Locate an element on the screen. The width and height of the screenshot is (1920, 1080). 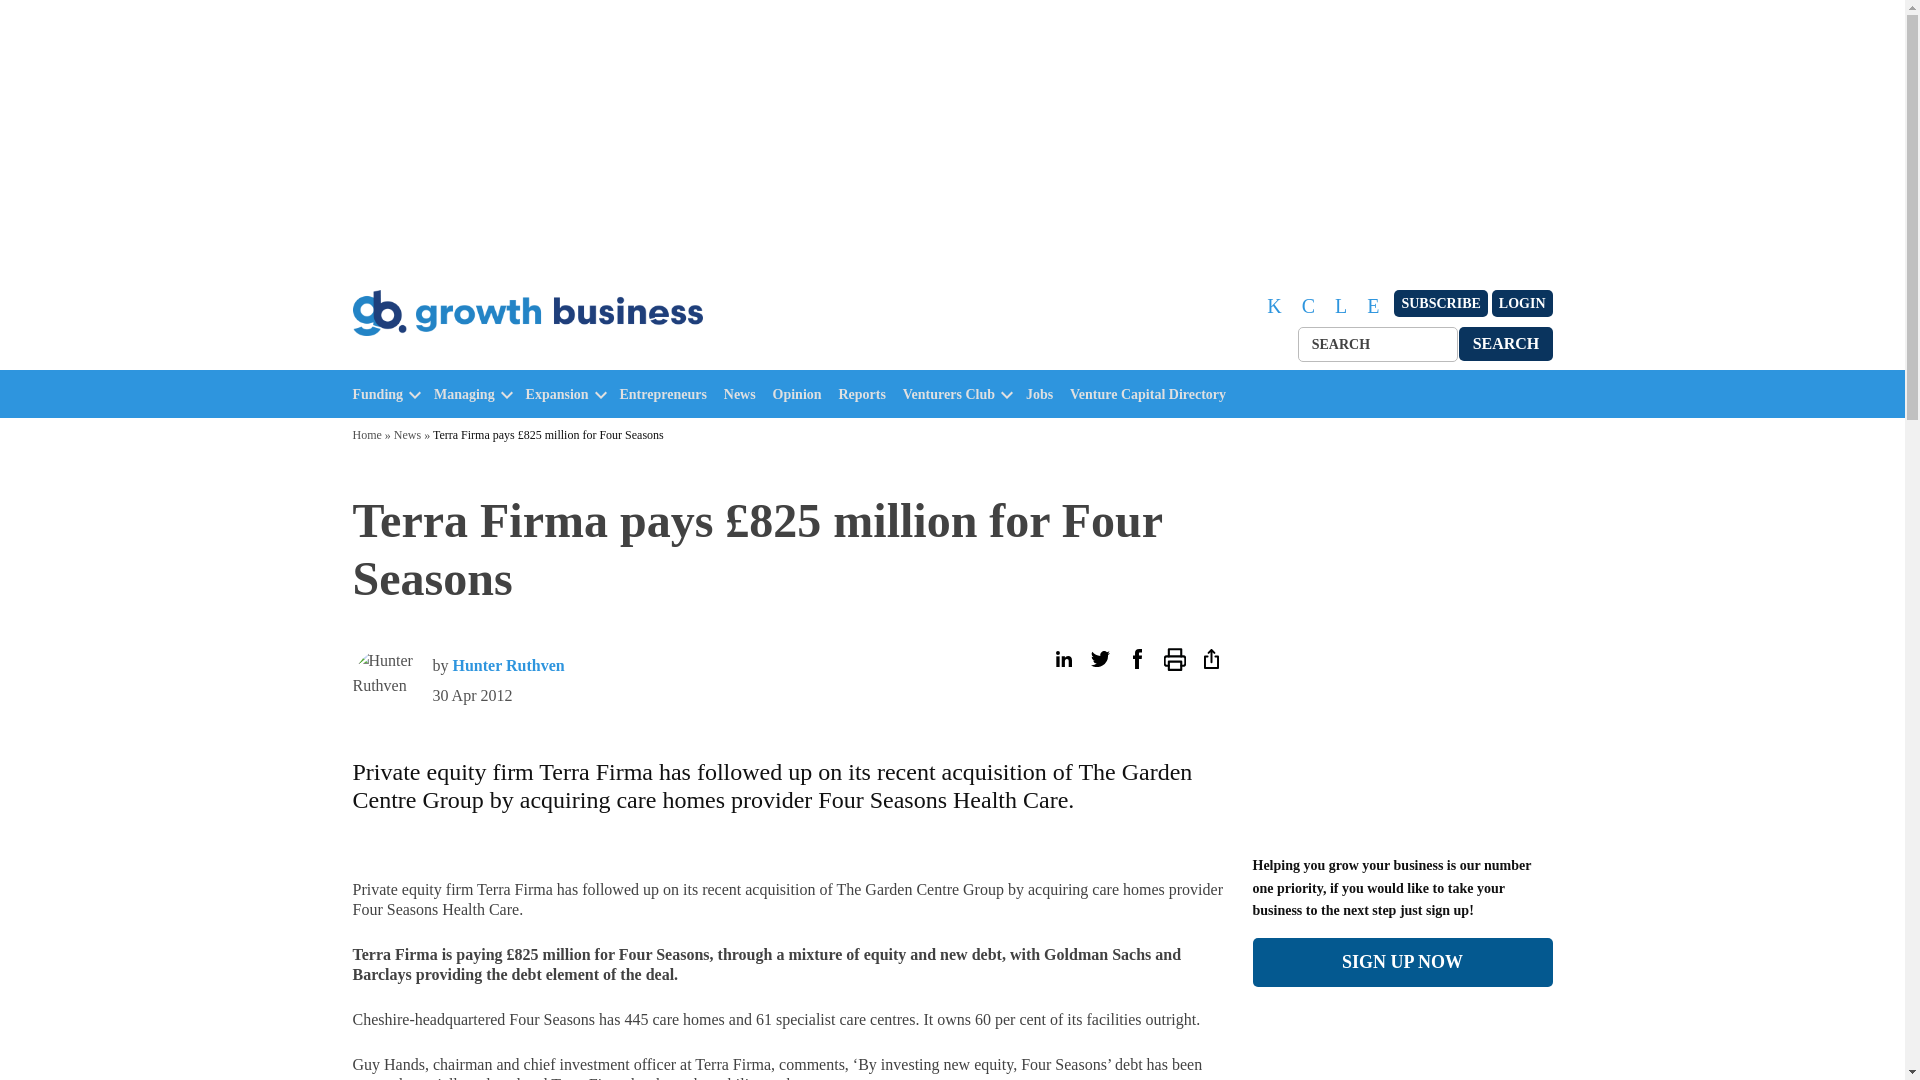
Entrepreneurs is located at coordinates (668, 394).